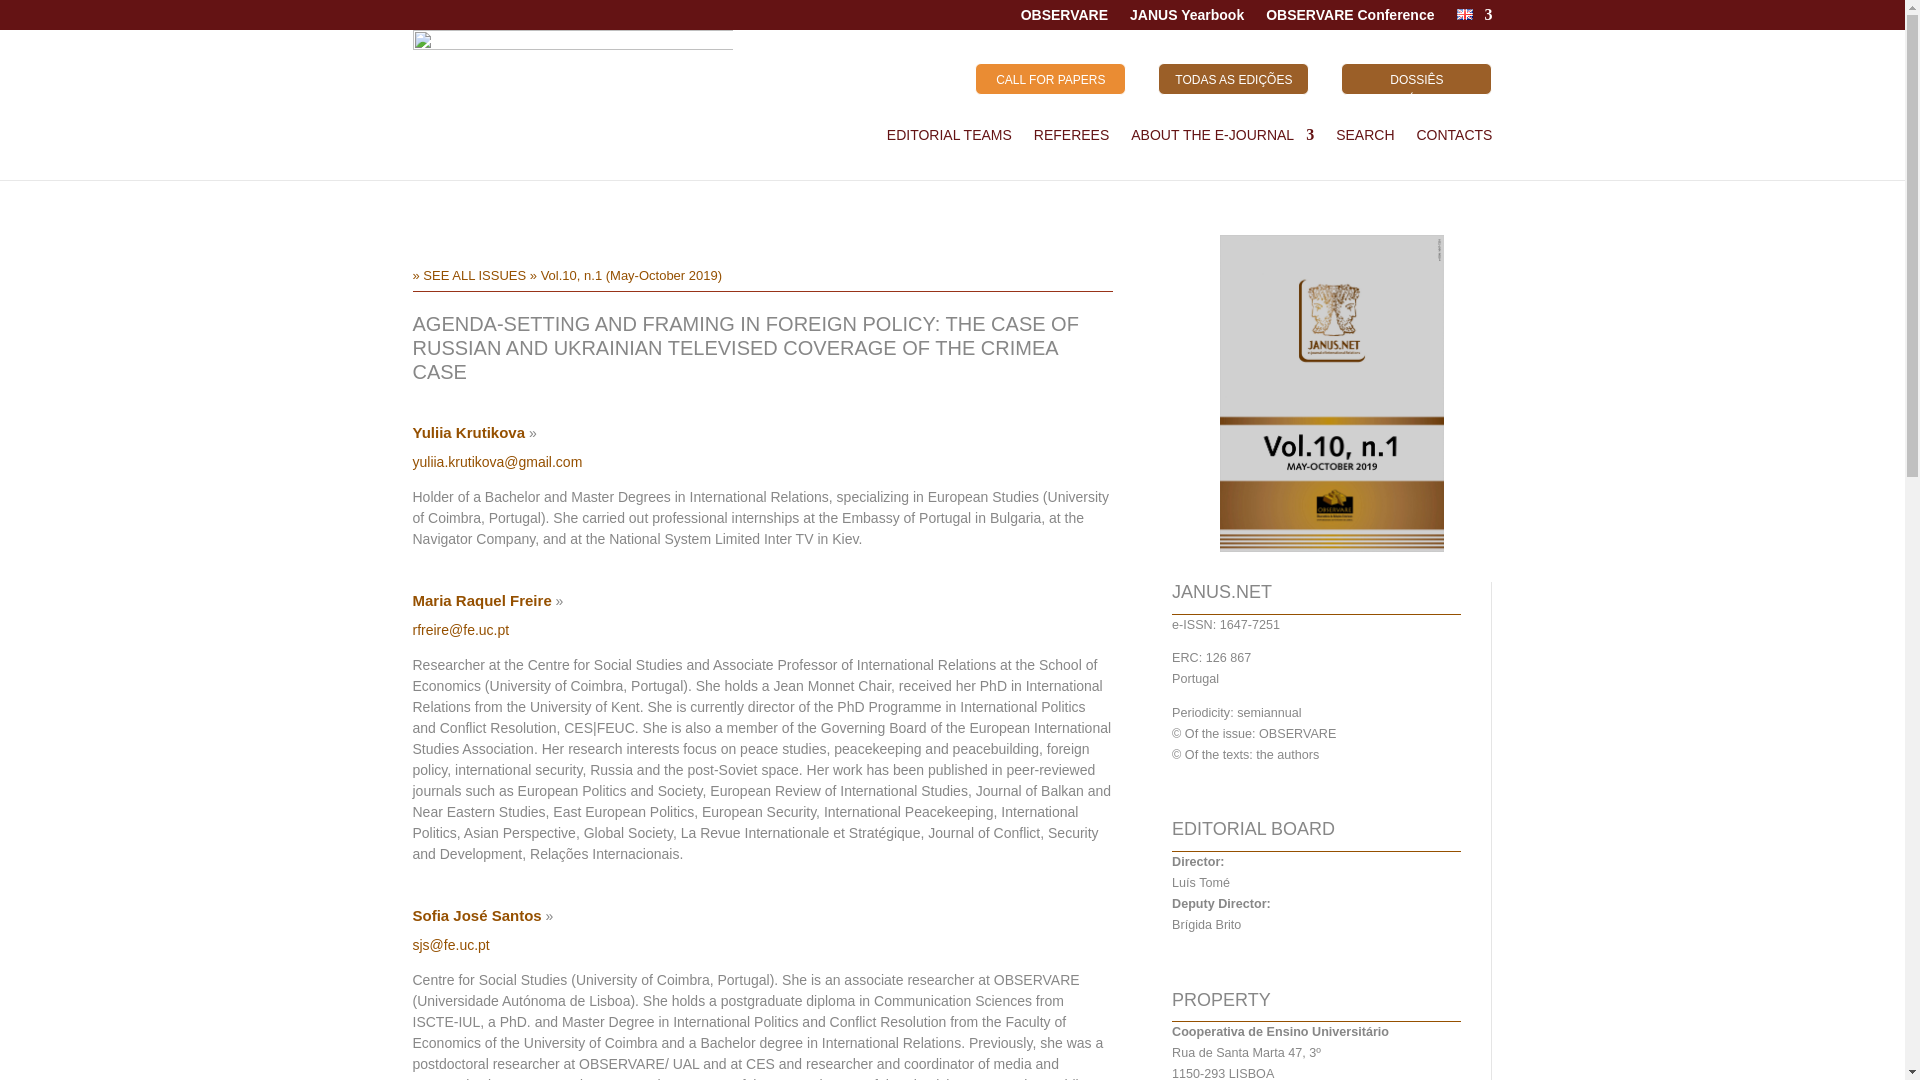  I want to click on Yuliia Krutikova, so click(468, 438).